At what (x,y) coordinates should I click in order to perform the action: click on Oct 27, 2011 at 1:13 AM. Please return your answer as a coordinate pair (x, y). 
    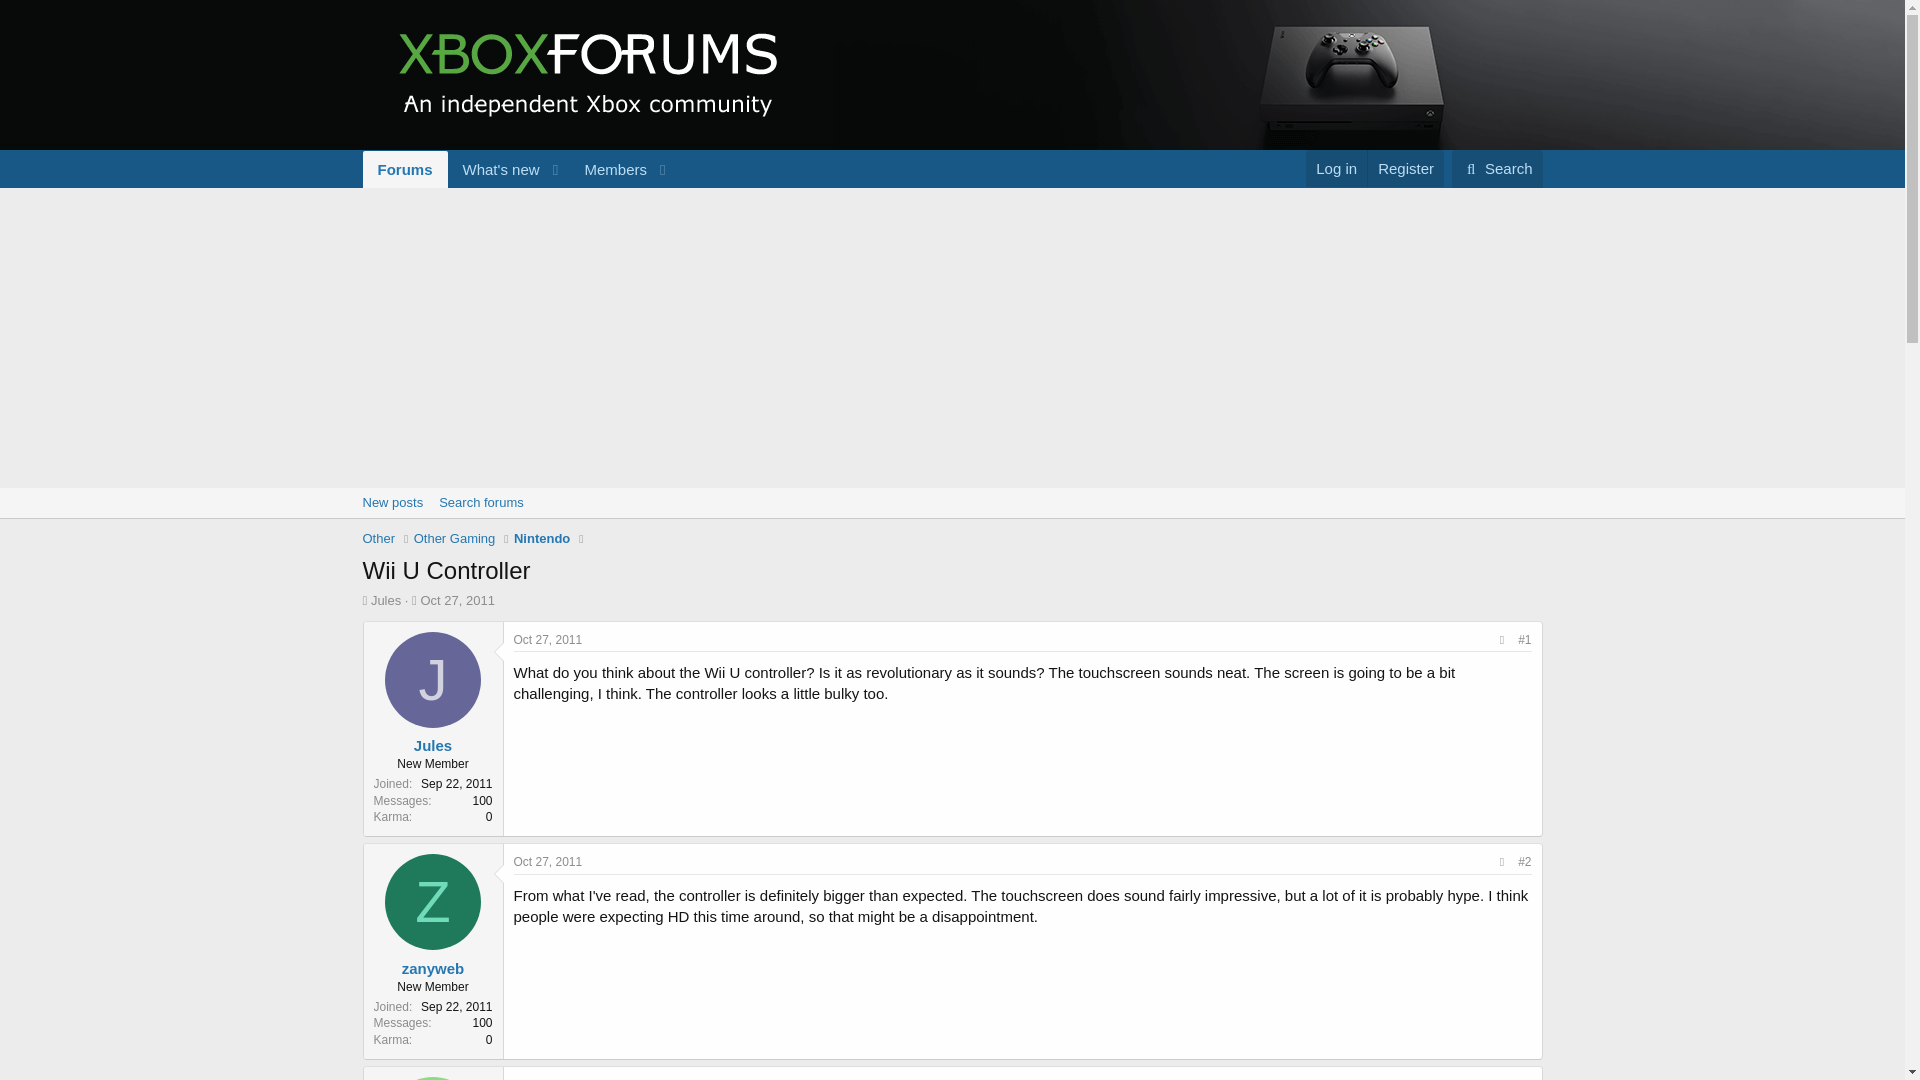
    Looking at the image, I should click on (518, 169).